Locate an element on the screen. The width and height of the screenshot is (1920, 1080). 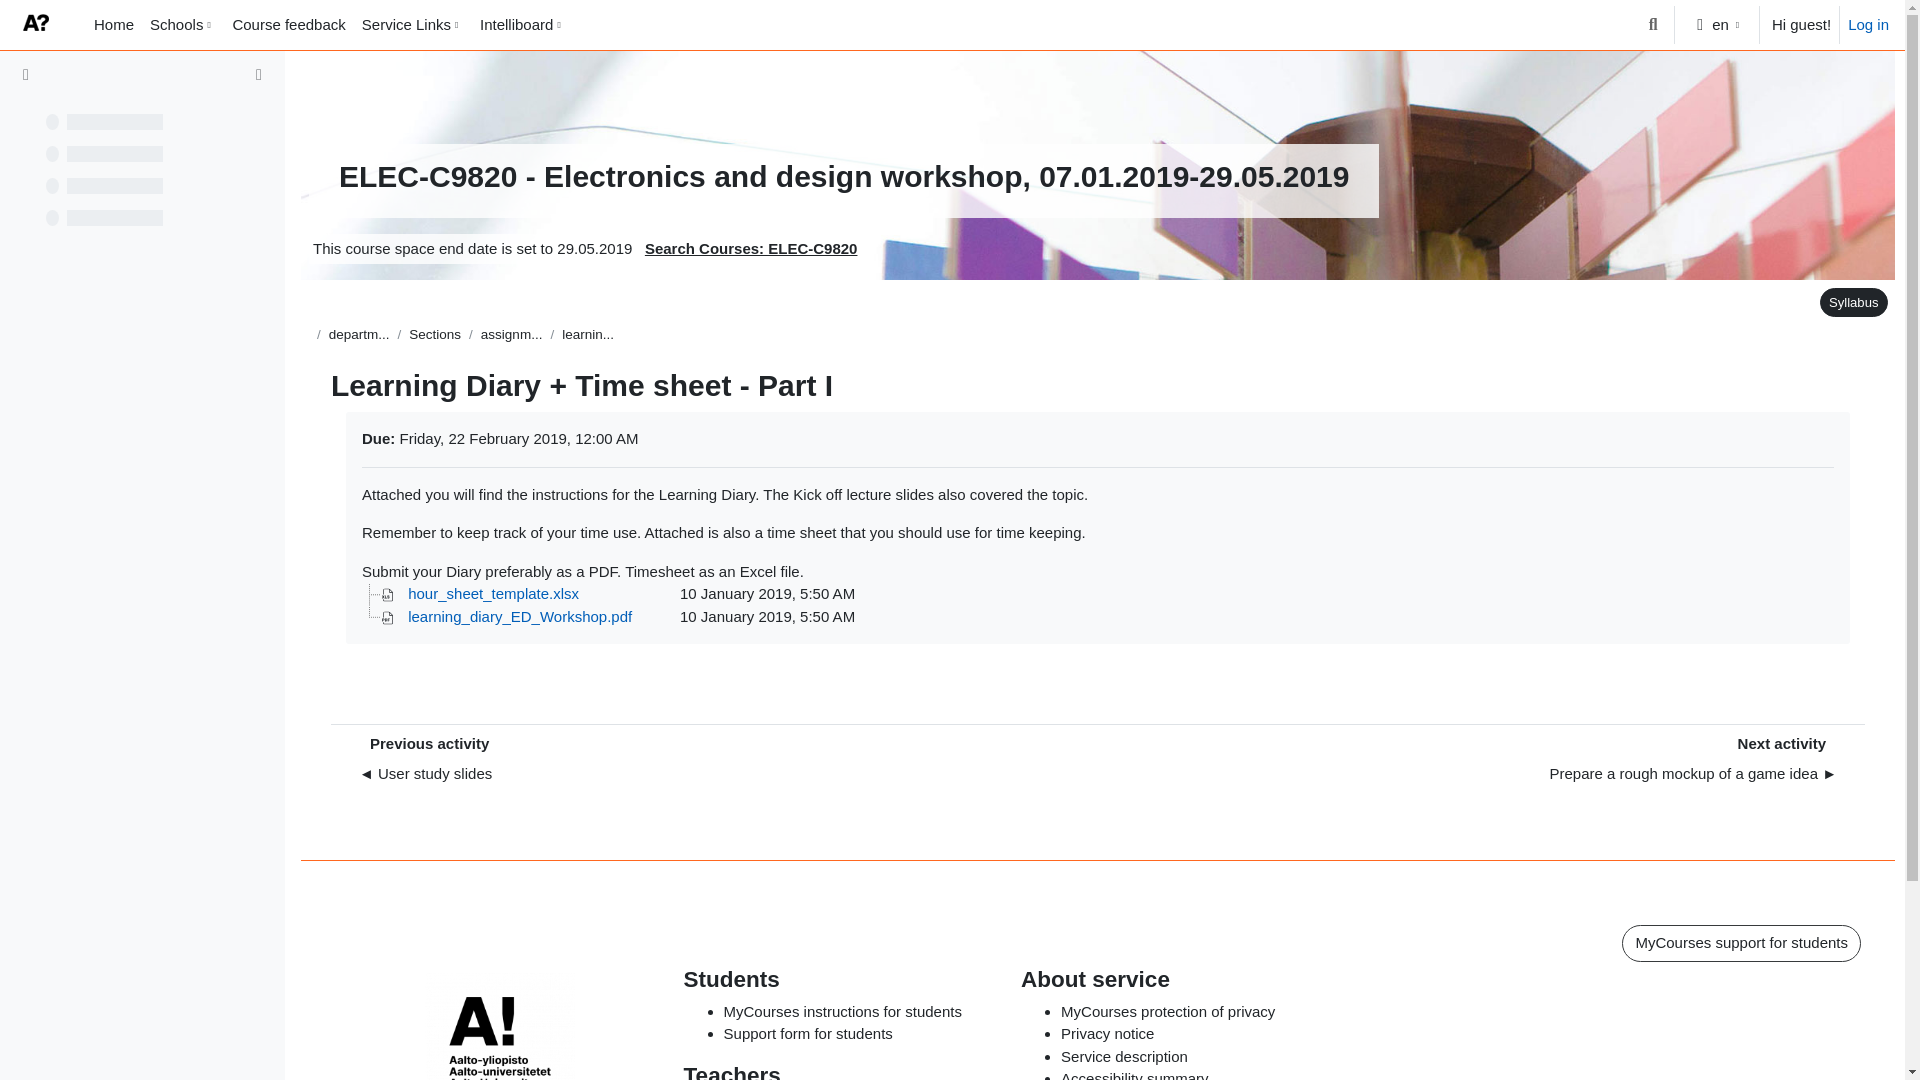
Course index options is located at coordinates (258, 74).